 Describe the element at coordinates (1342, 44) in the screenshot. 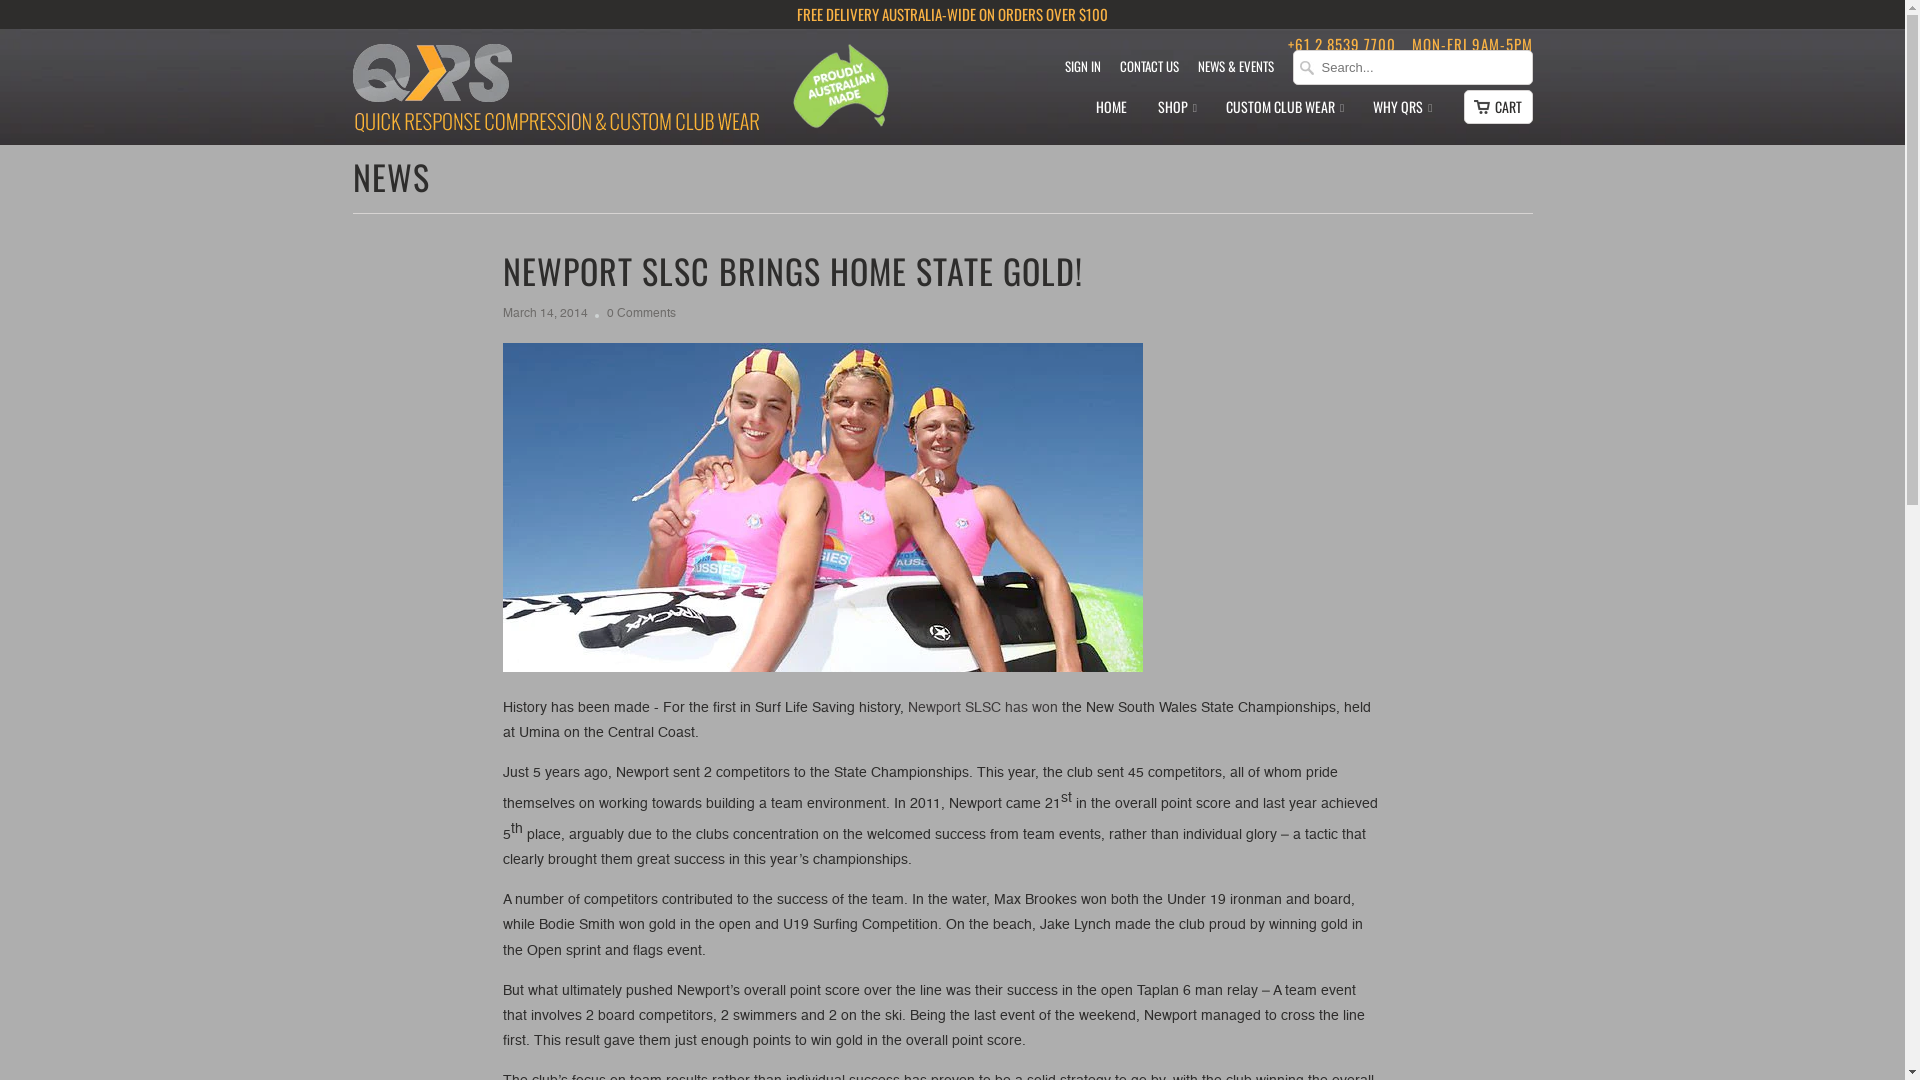

I see `+61 2 8539 7700` at that location.